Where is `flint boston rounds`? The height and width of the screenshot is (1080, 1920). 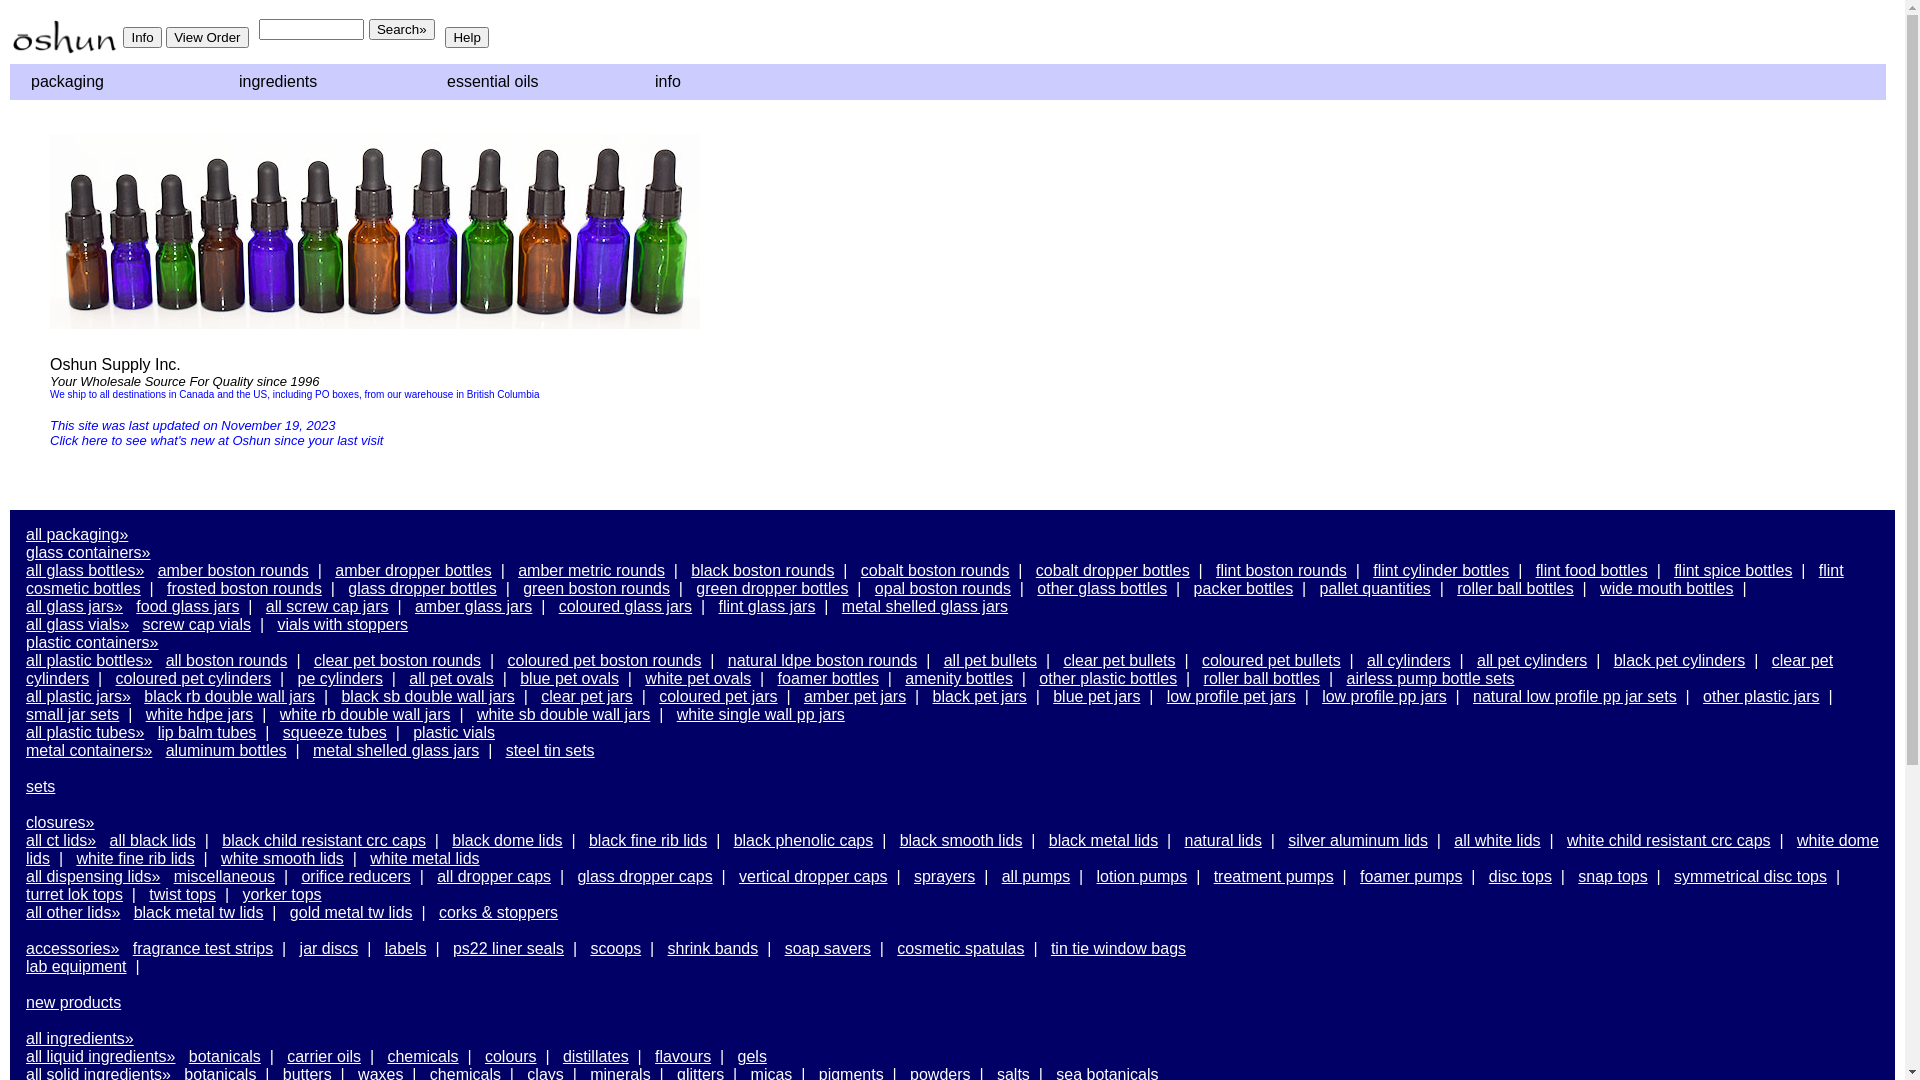
flint boston rounds is located at coordinates (1282, 570).